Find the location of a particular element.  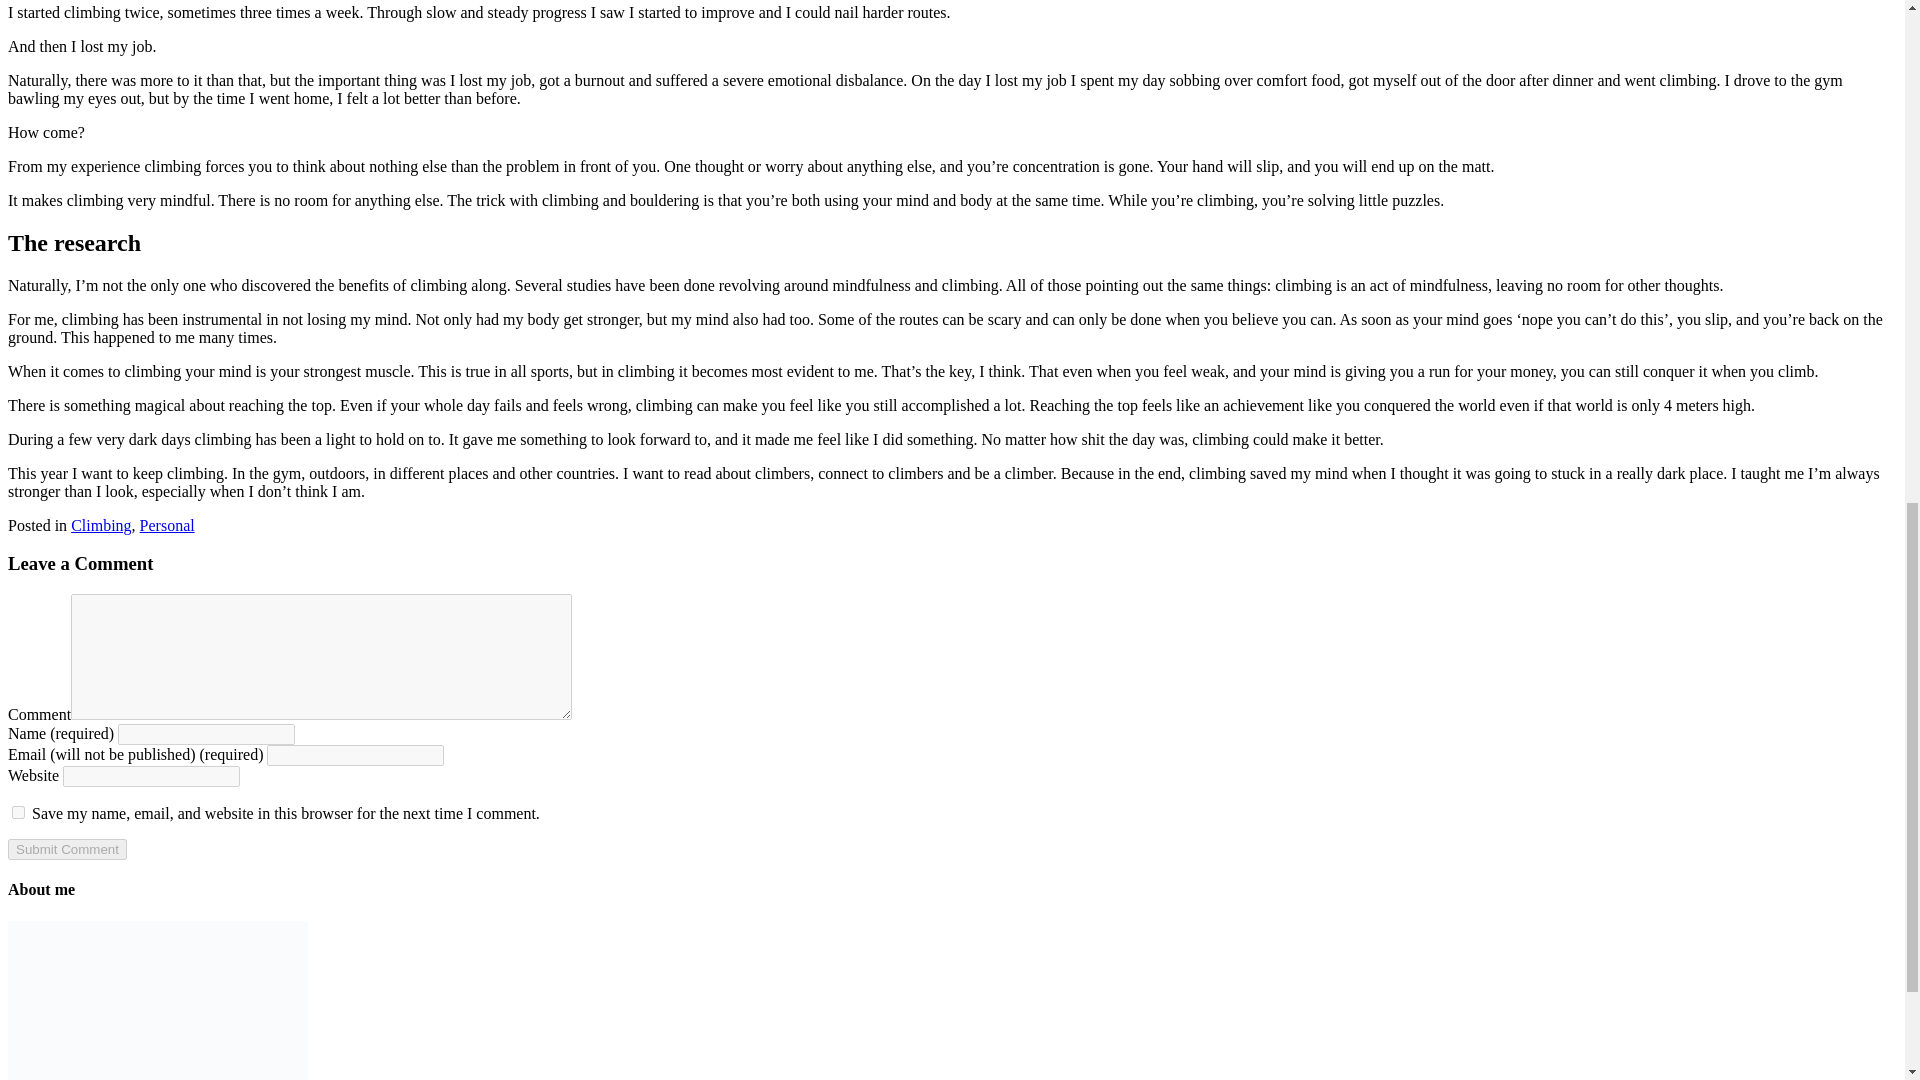

Submit Comment is located at coordinates (66, 849).